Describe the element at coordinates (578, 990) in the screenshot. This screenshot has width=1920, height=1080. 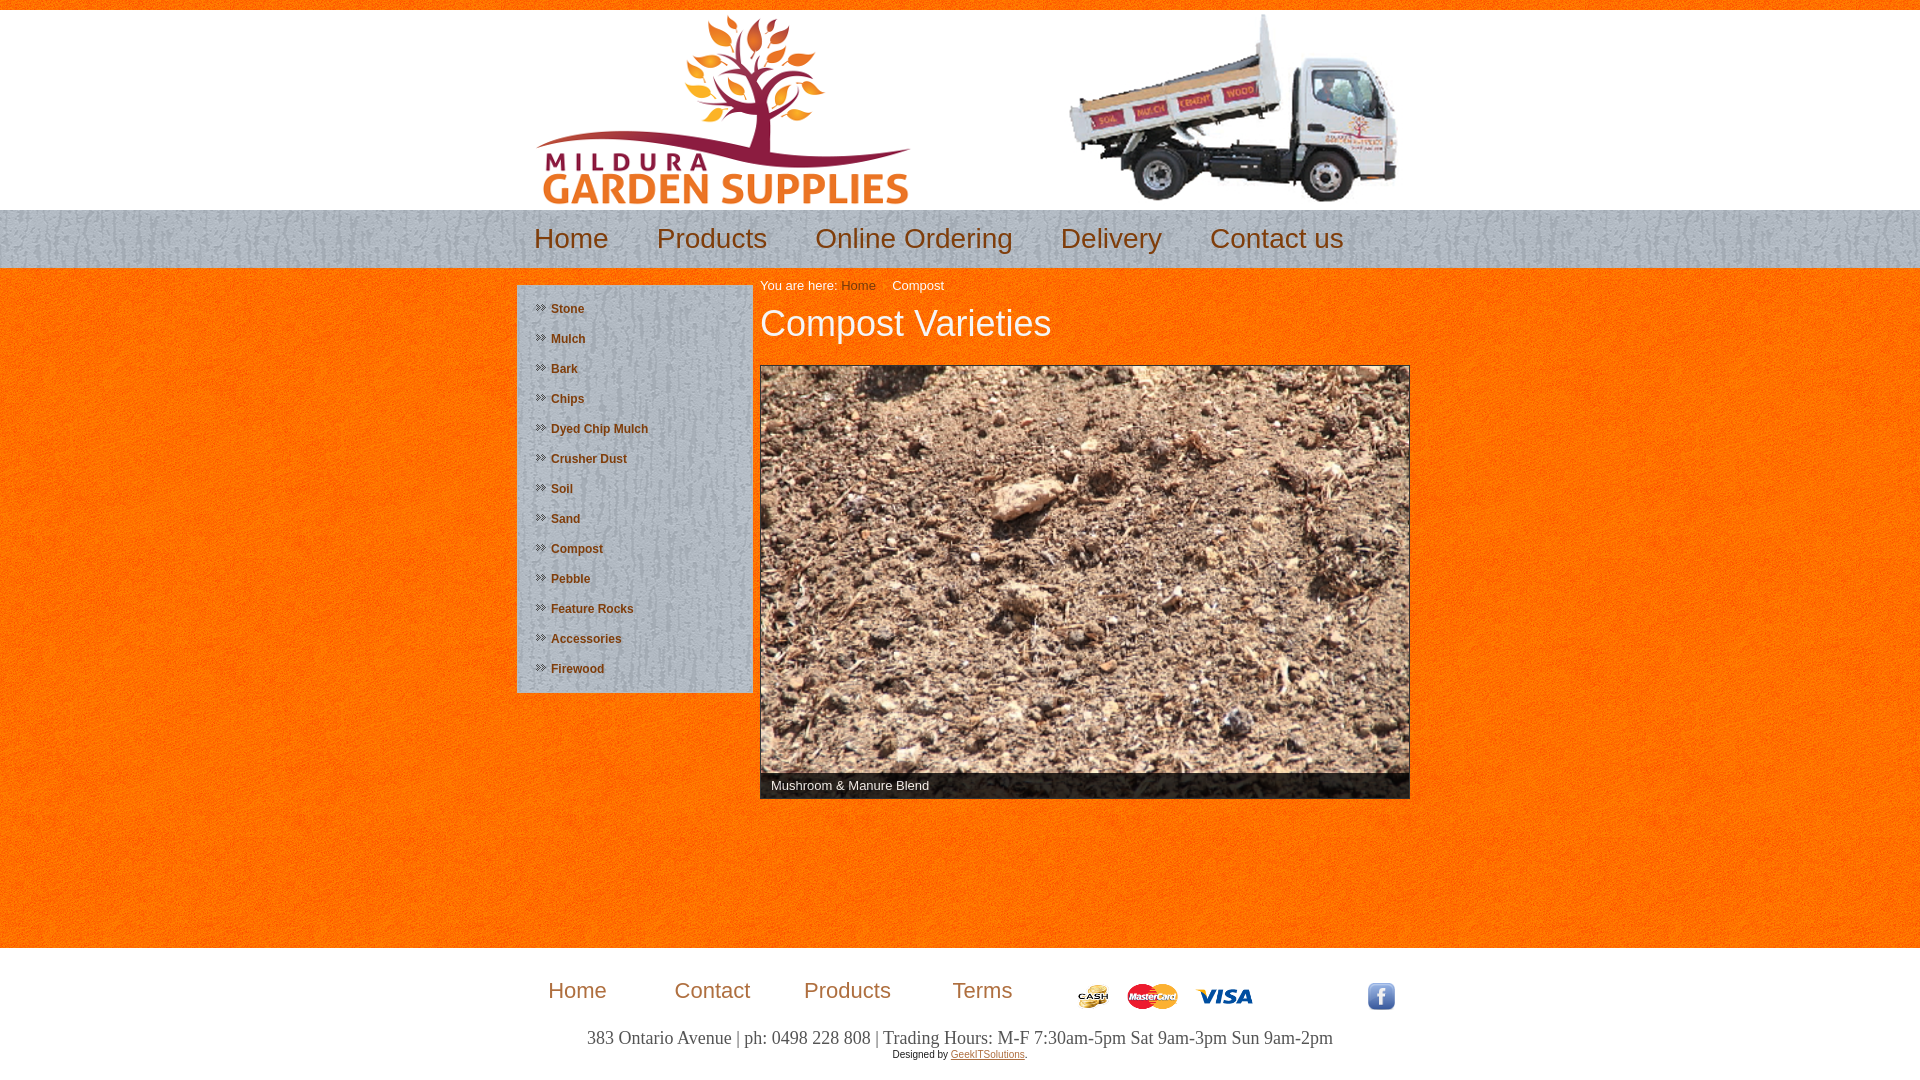
I see `Home` at that location.